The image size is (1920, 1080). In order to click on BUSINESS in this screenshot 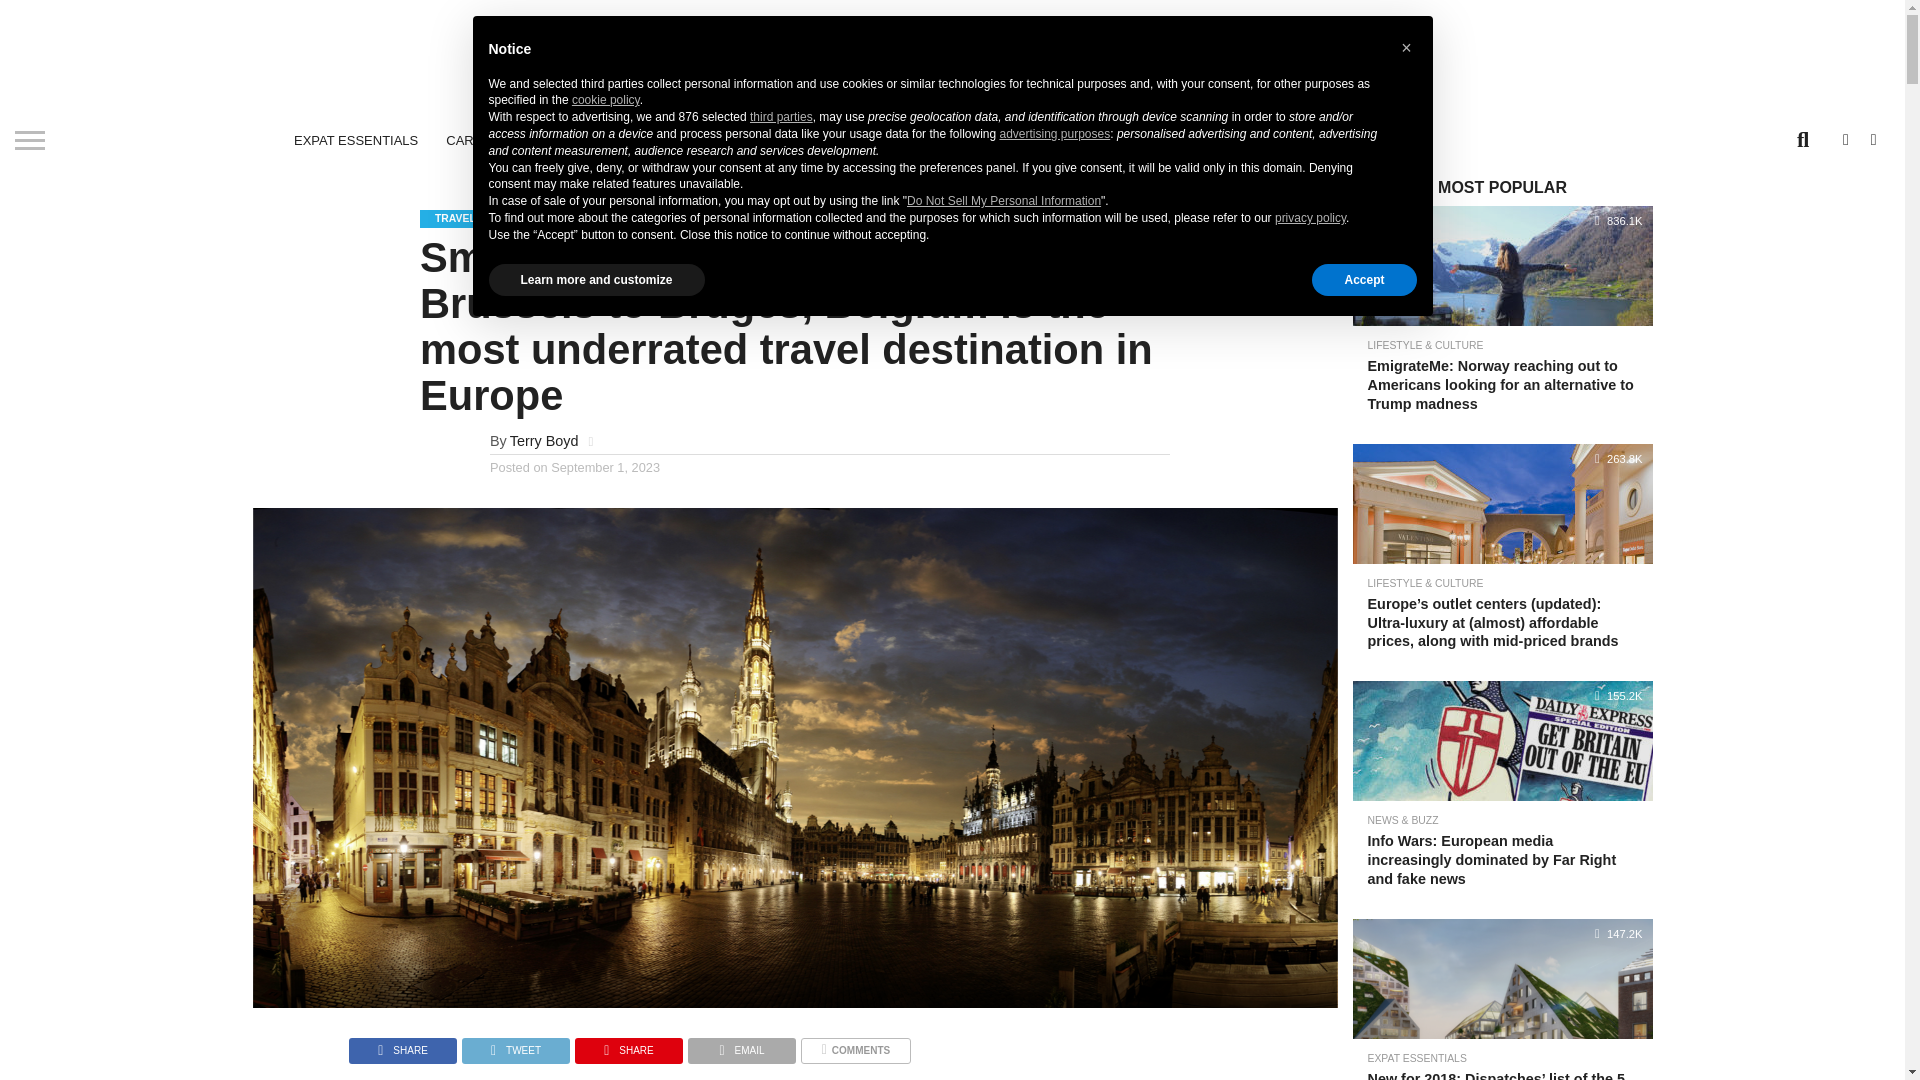, I will do `click(742, 140)`.